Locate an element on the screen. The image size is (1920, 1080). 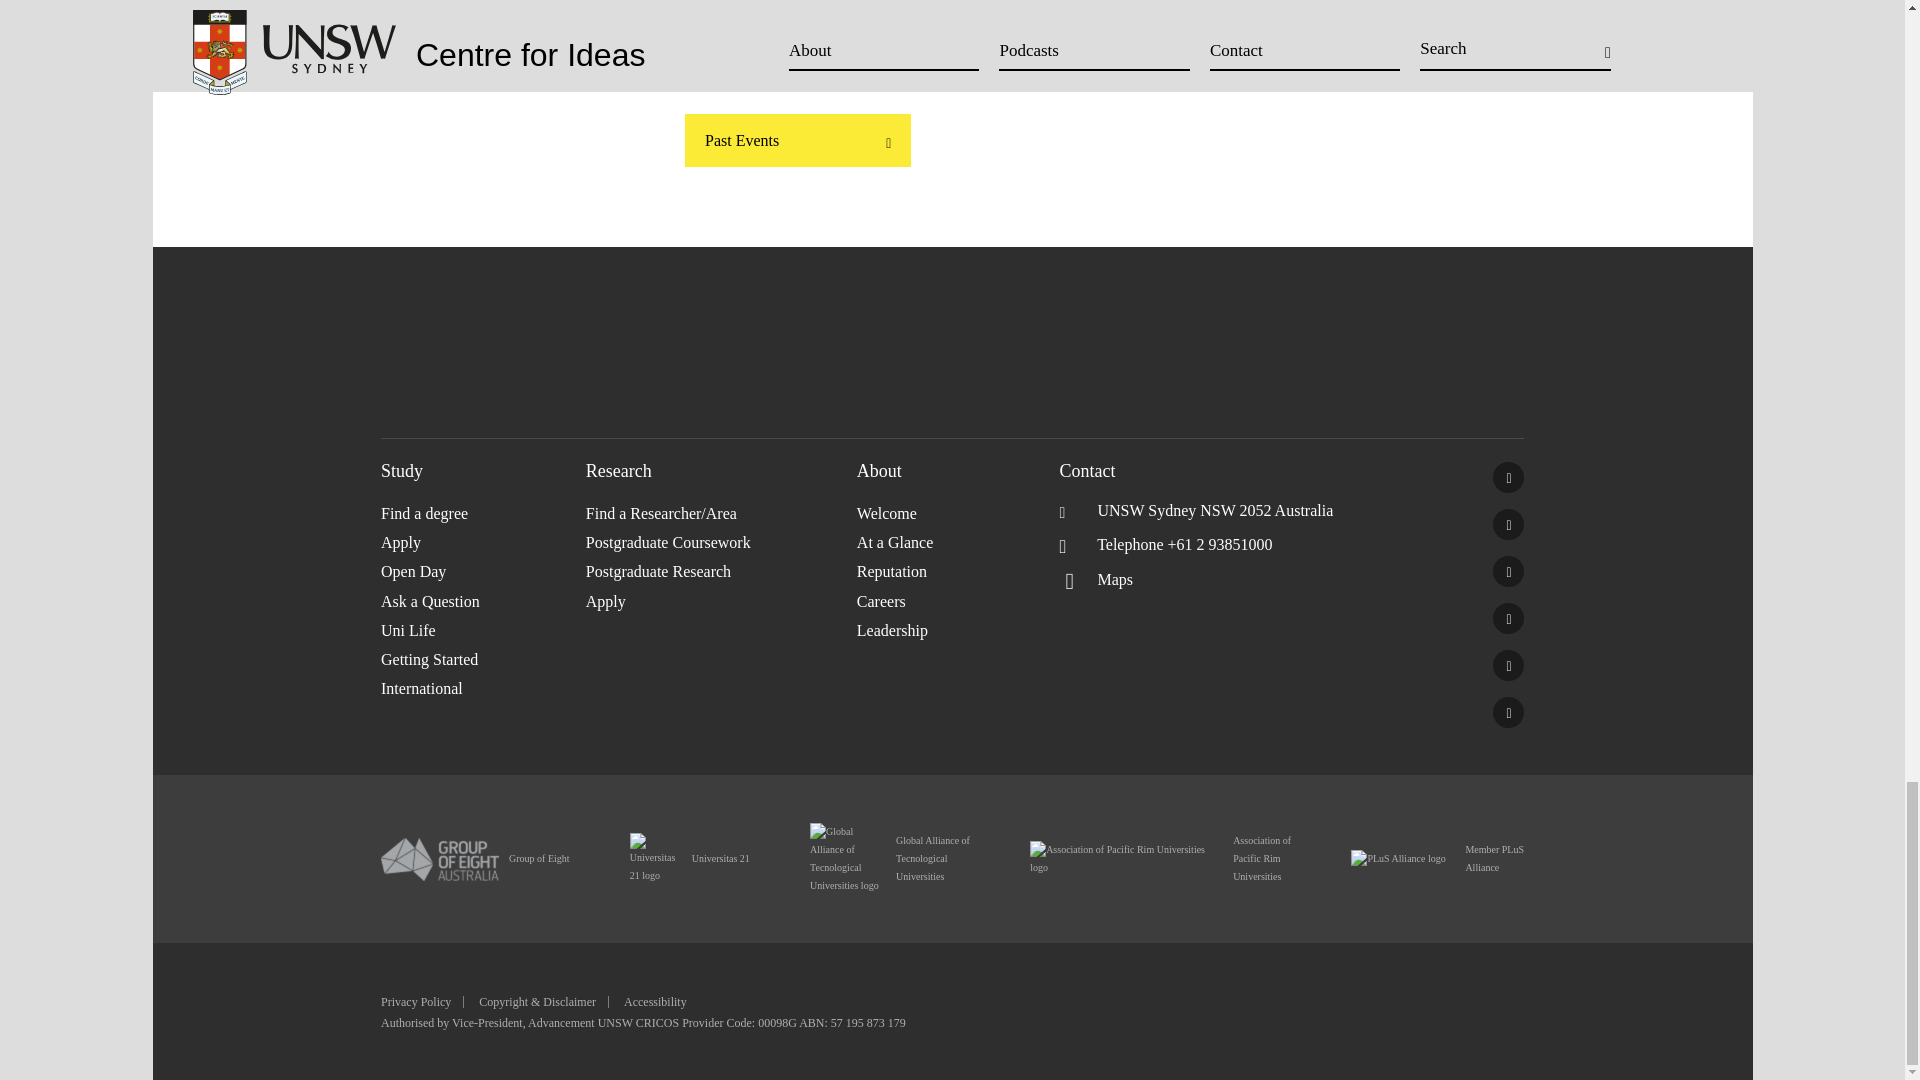
UNSW Sydney is located at coordinates (1508, 712).